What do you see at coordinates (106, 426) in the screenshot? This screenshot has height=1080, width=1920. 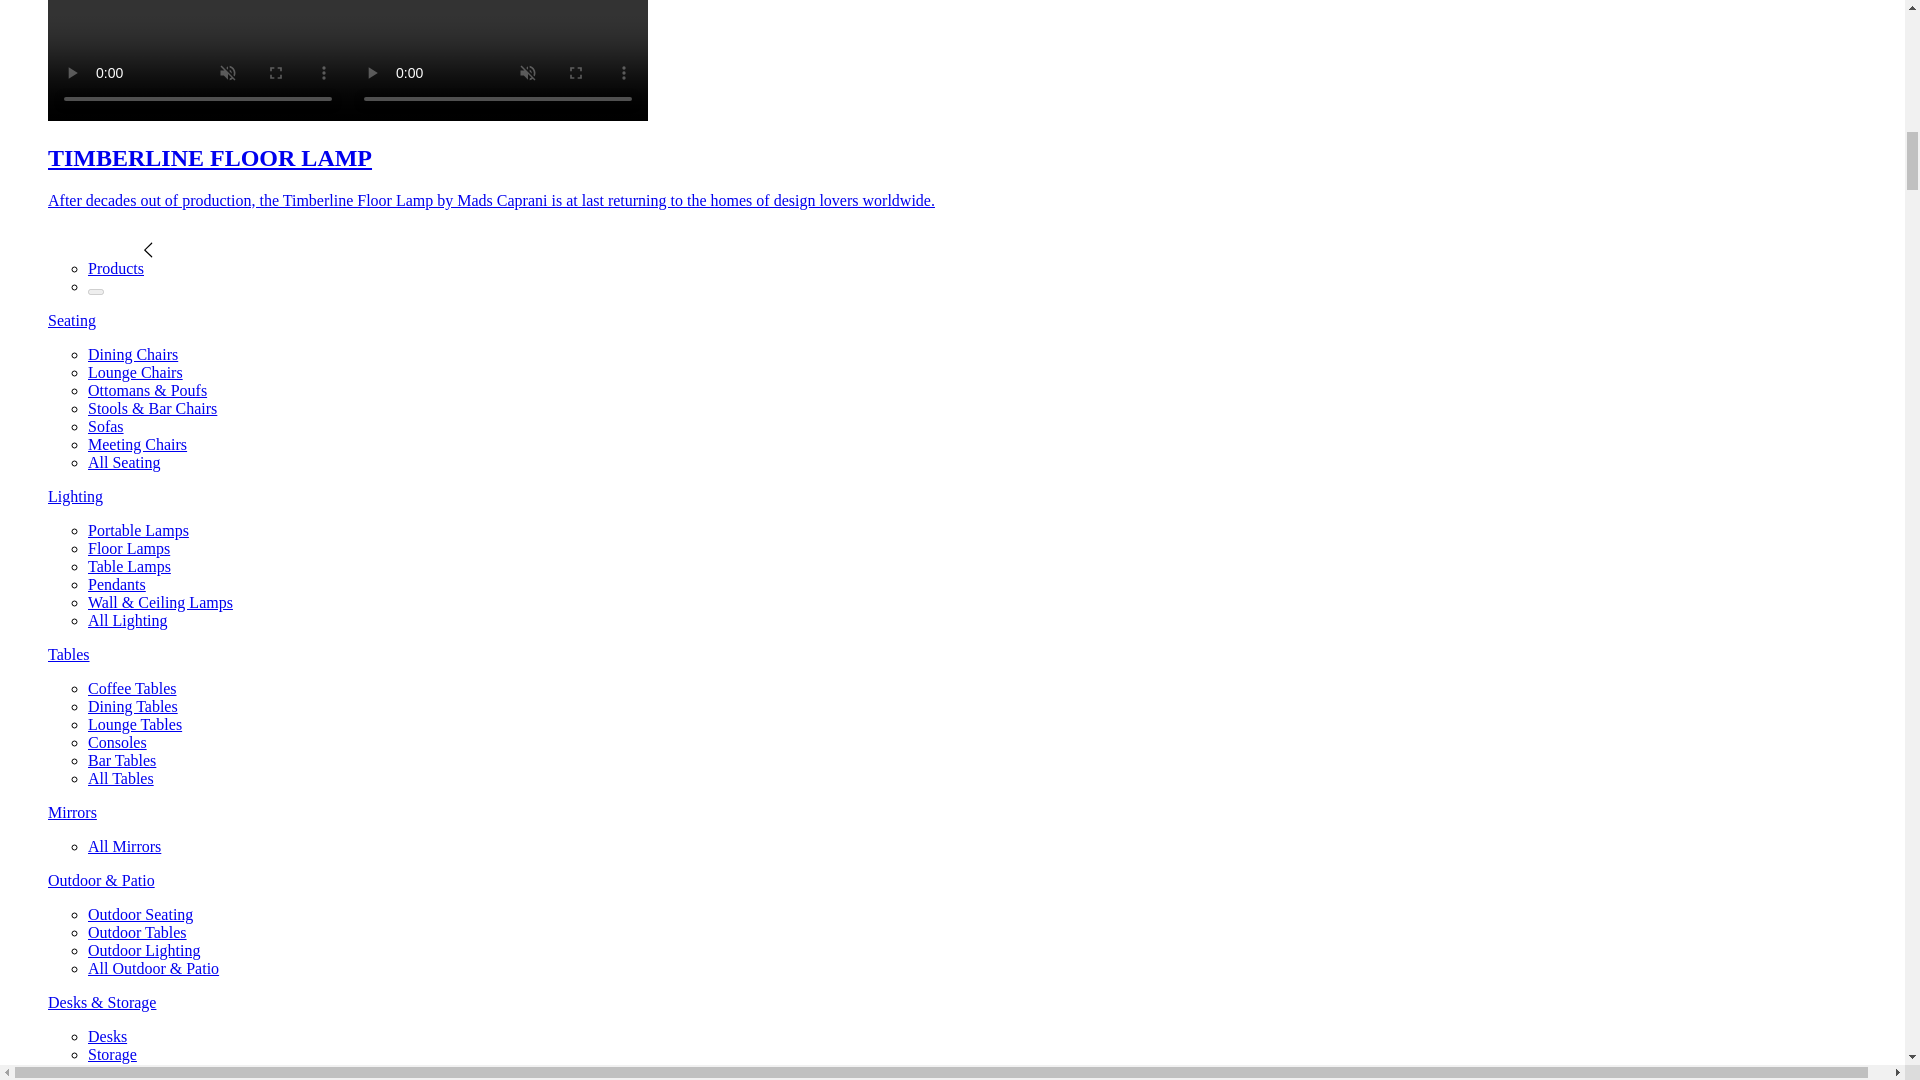 I see `Sofas` at bounding box center [106, 426].